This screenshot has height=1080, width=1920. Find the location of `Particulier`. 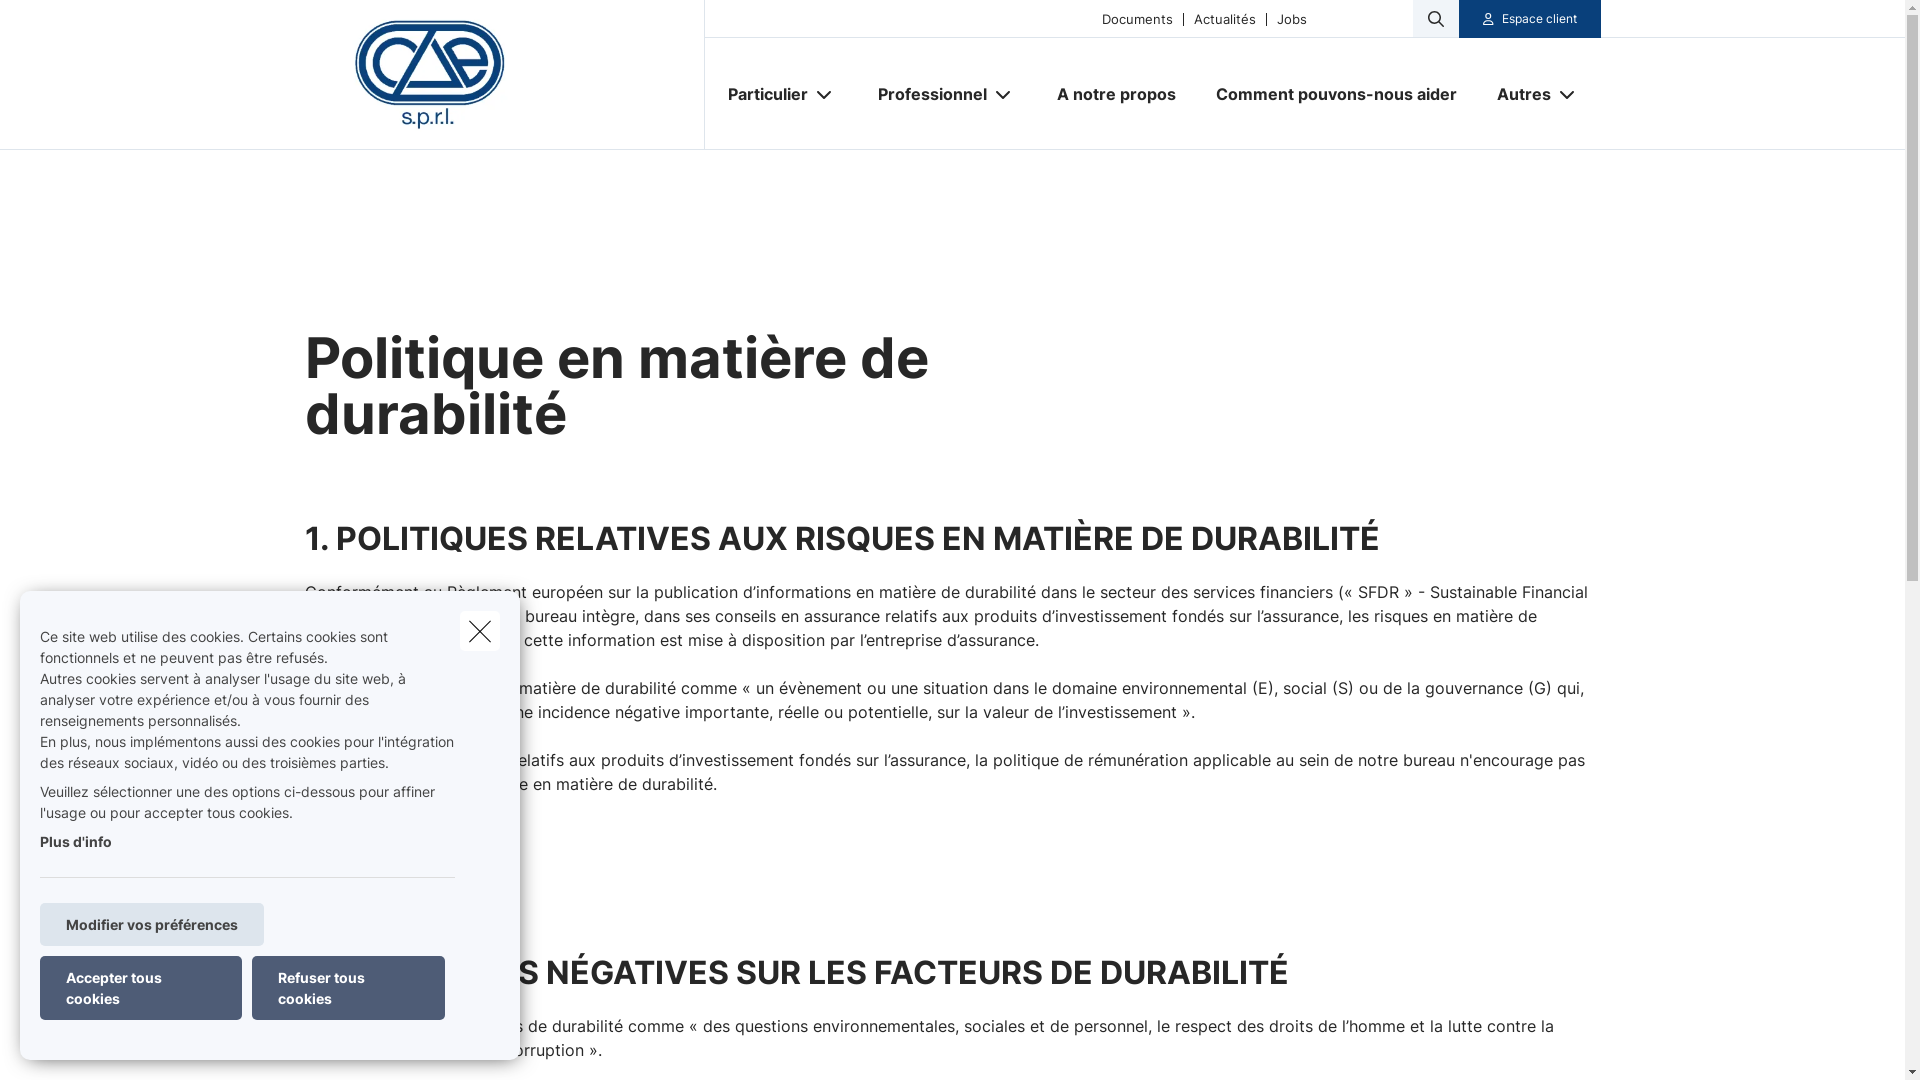

Particulier is located at coordinates (760, 94).